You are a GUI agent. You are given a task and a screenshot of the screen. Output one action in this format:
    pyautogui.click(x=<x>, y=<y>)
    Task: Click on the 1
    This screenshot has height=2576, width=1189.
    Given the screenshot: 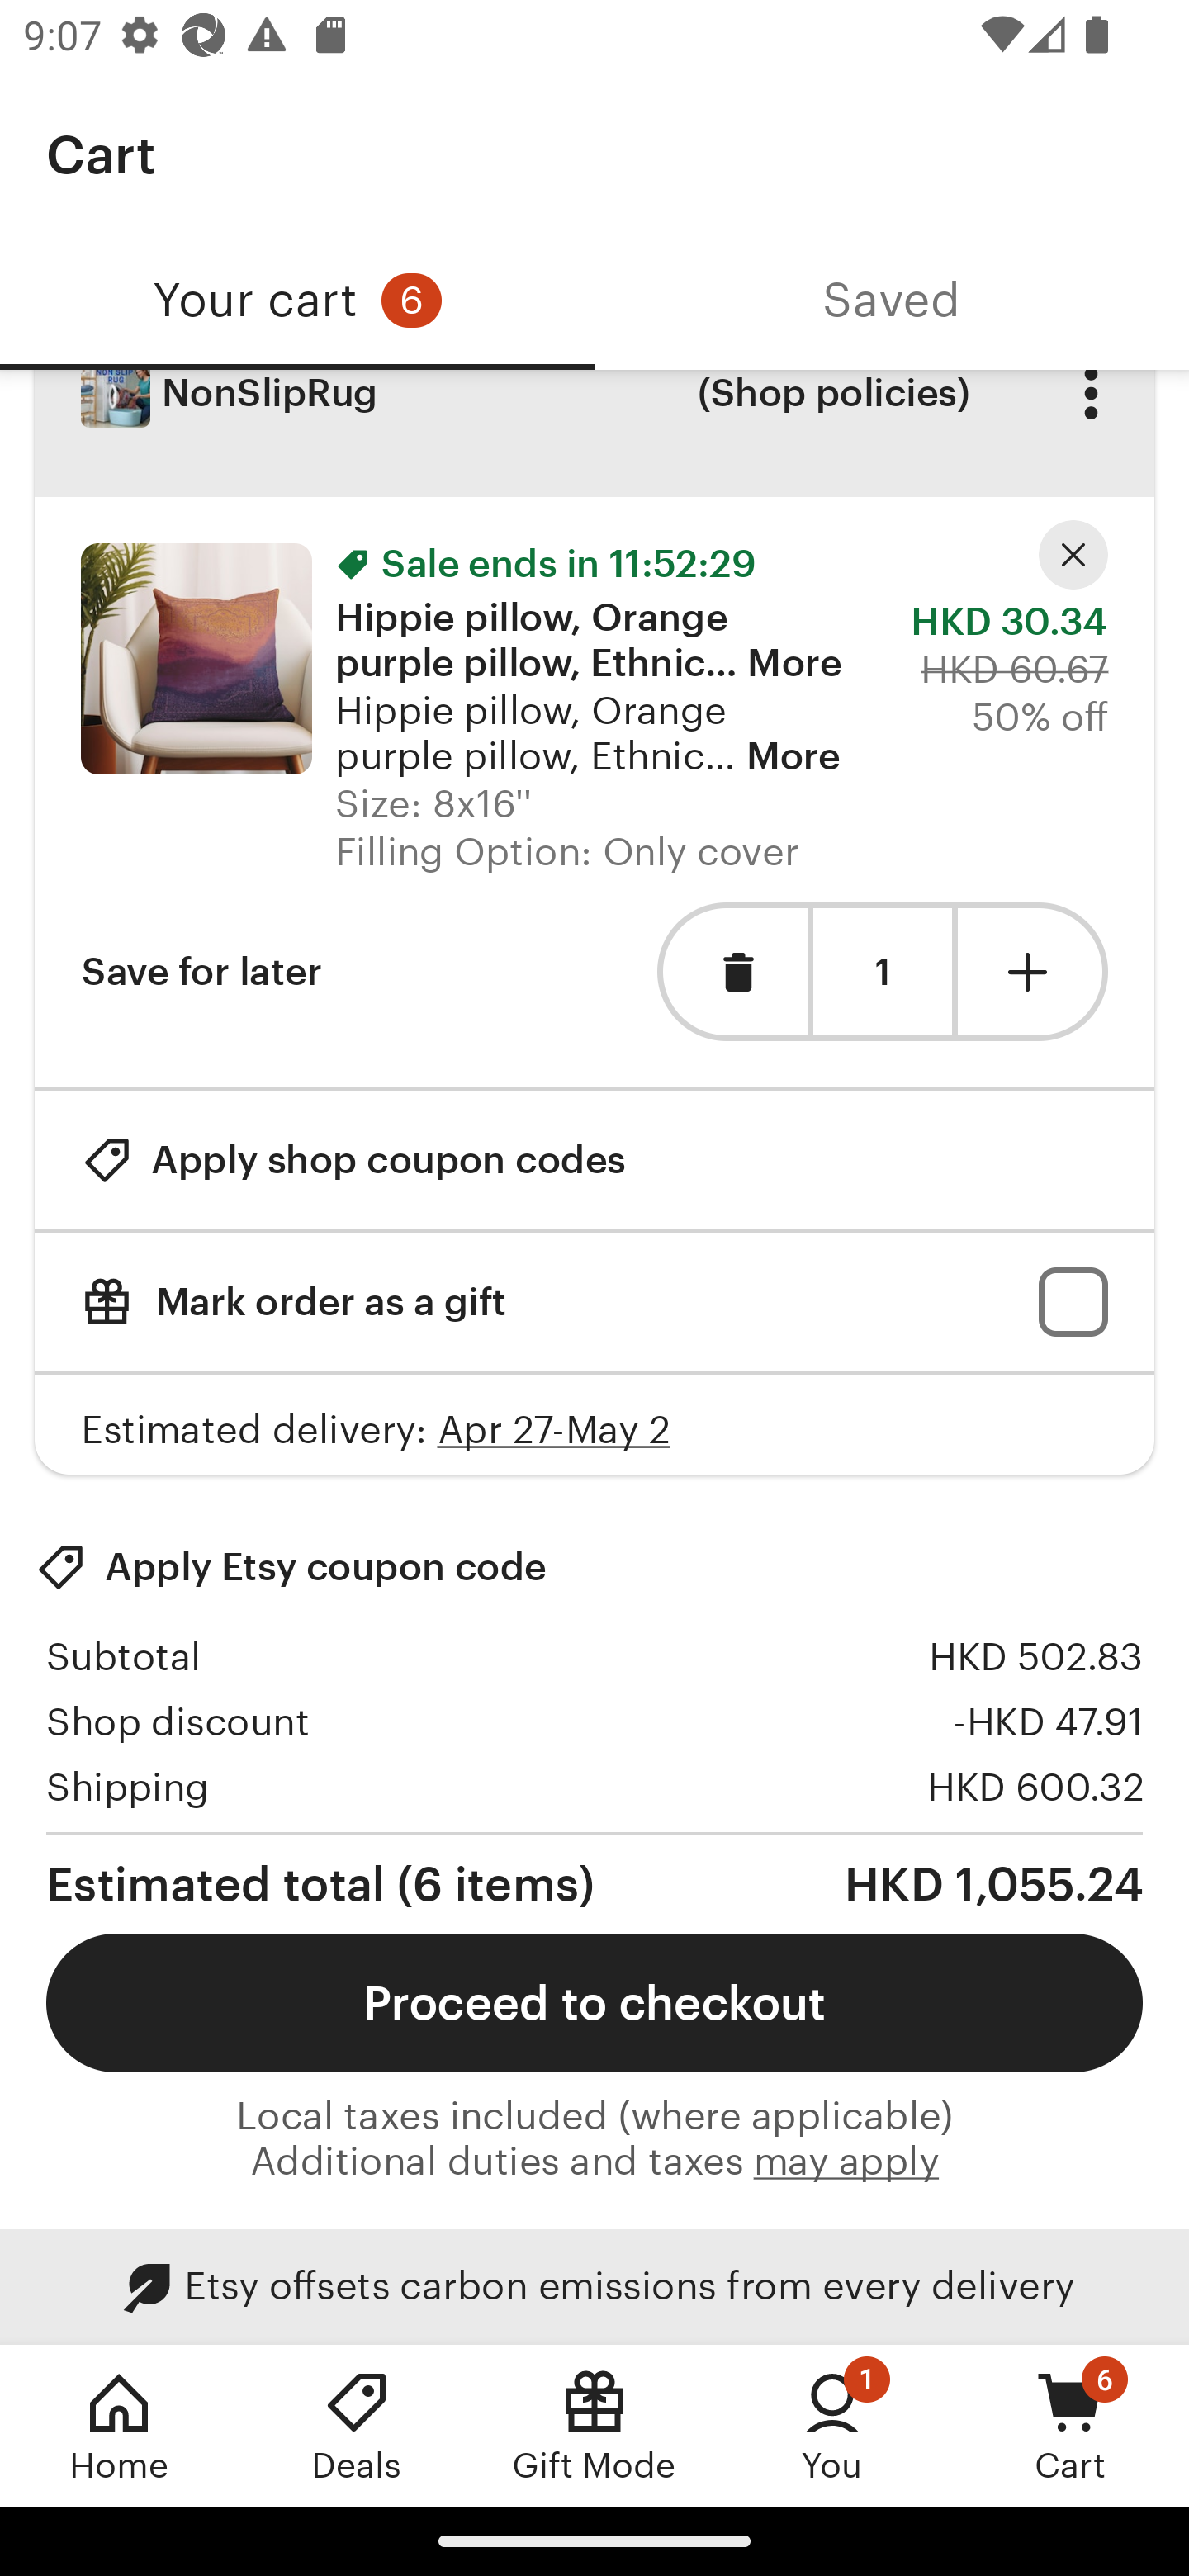 What is the action you would take?
    pyautogui.click(x=882, y=973)
    